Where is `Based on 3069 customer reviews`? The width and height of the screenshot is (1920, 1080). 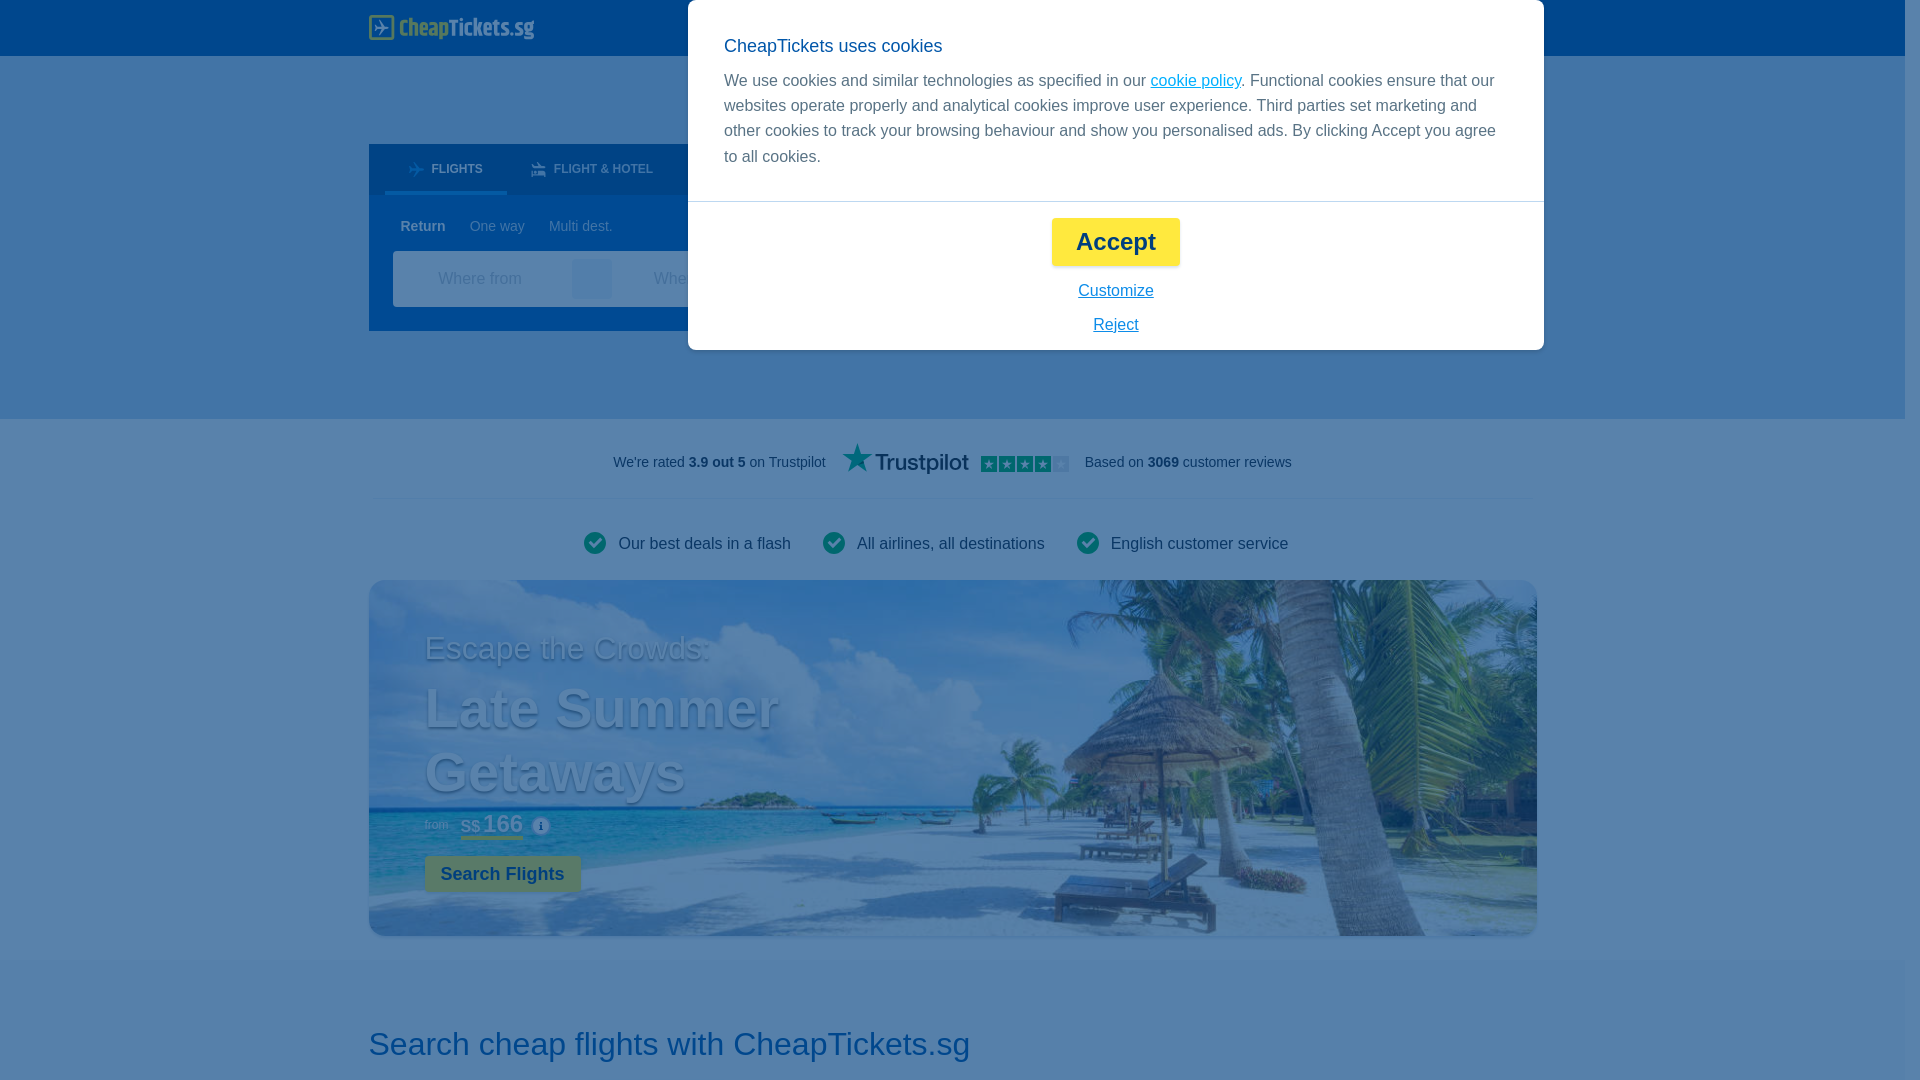 Based on 3069 customer reviews is located at coordinates (1188, 462).